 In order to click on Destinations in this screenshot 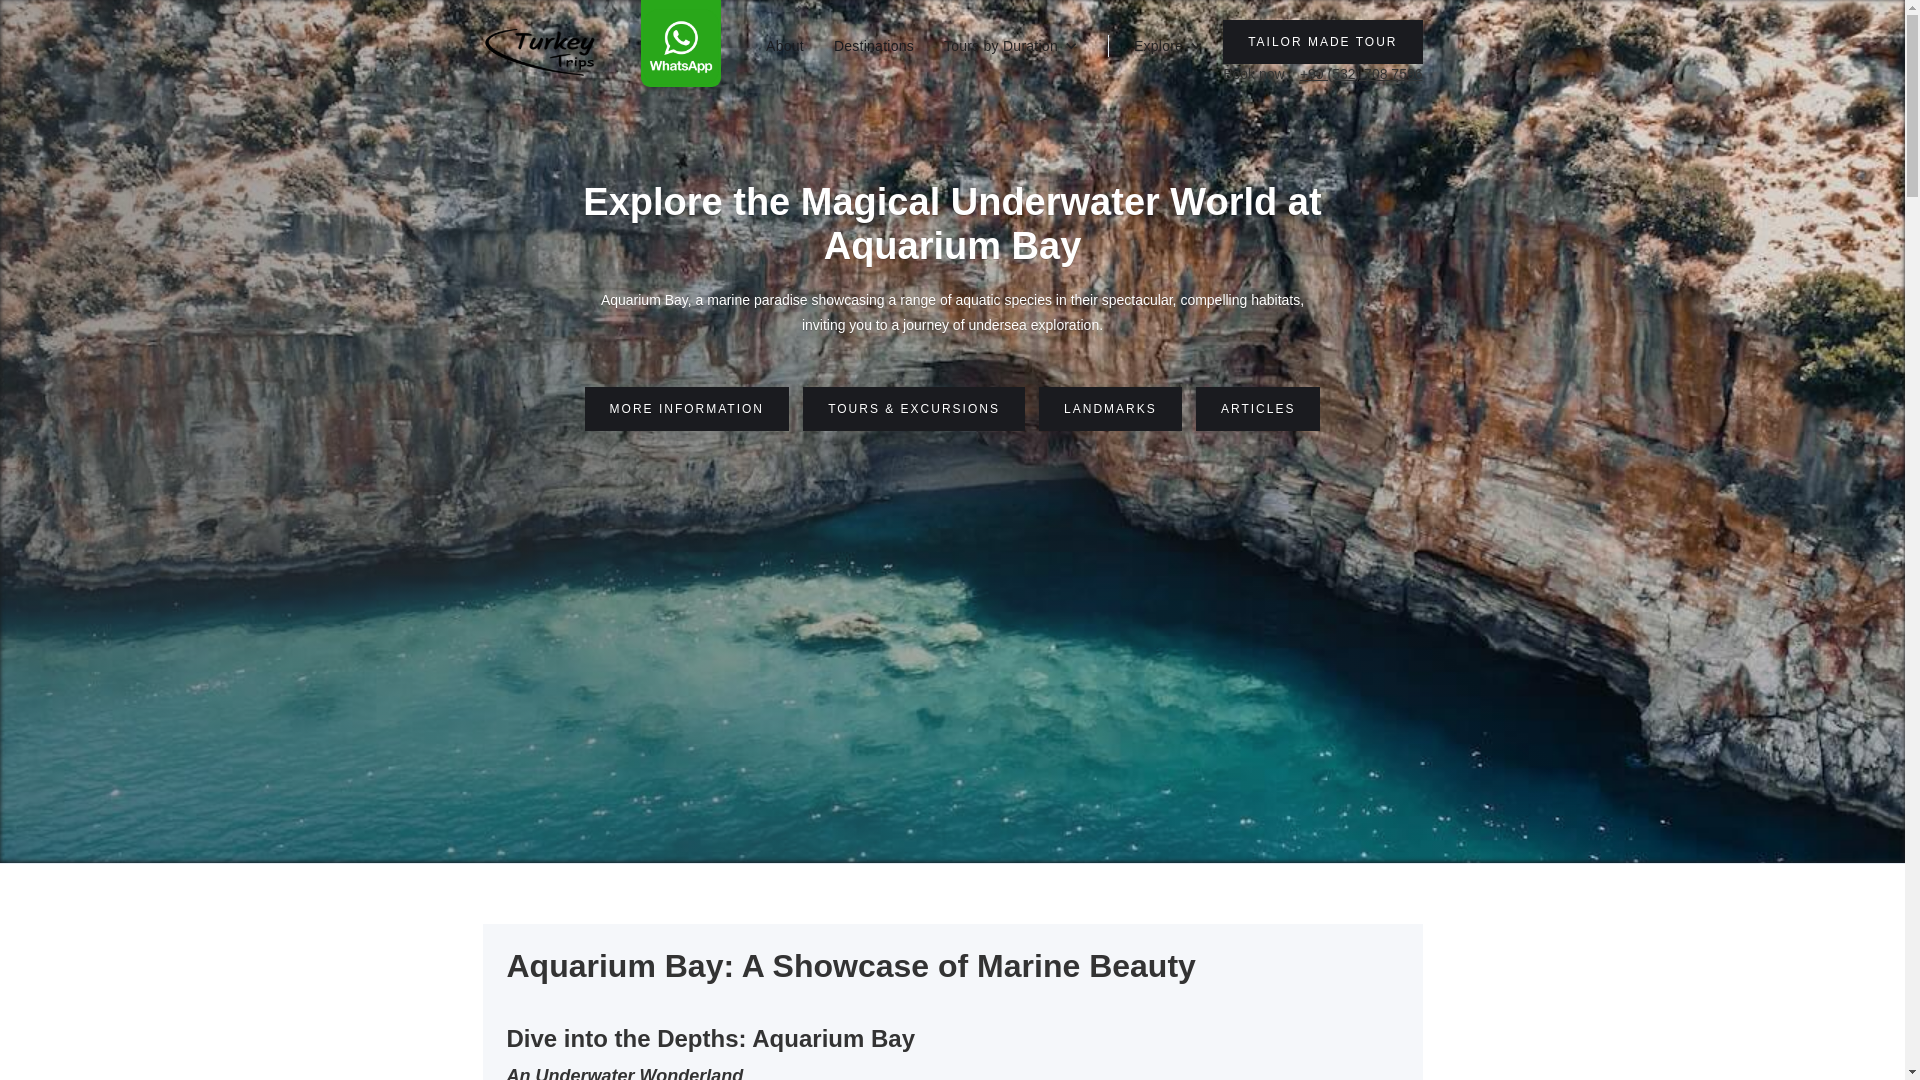, I will do `click(873, 45)`.